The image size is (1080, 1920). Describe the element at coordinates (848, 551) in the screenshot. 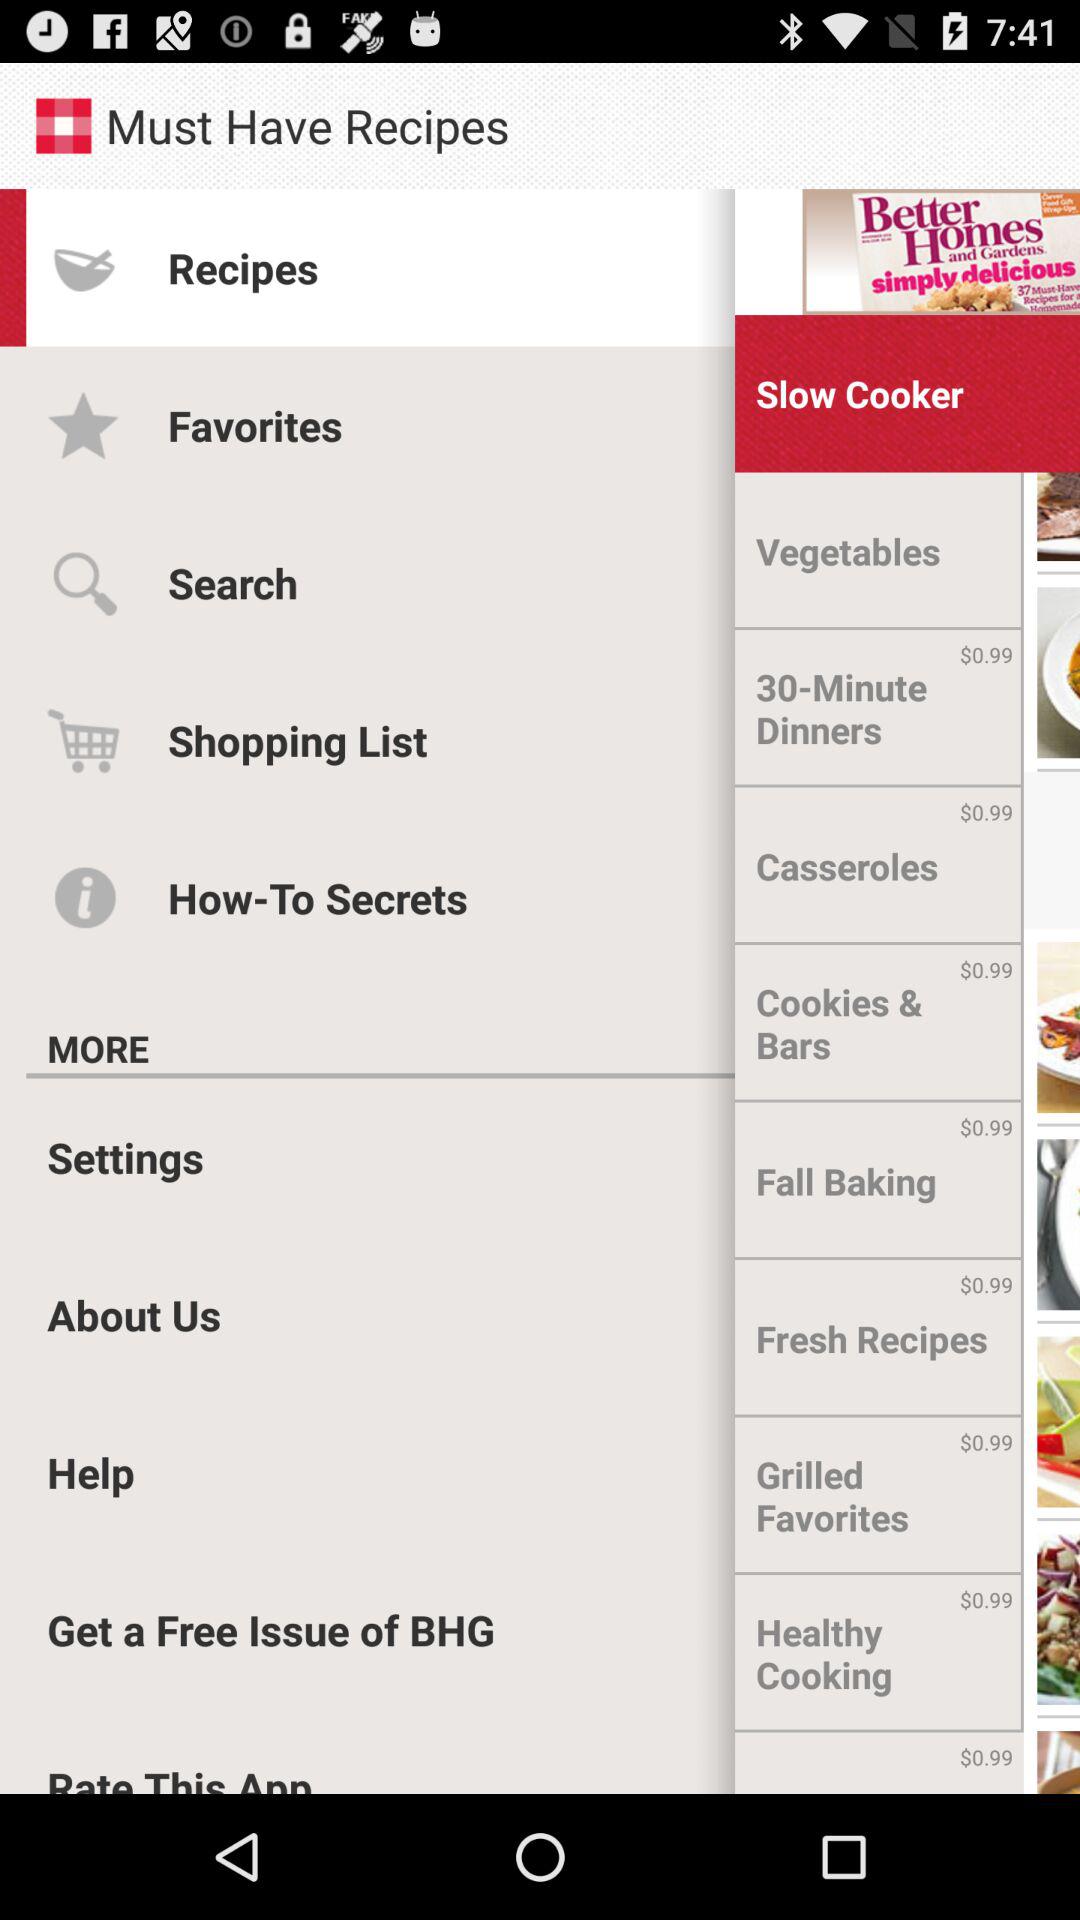

I see `open vegetables item` at that location.